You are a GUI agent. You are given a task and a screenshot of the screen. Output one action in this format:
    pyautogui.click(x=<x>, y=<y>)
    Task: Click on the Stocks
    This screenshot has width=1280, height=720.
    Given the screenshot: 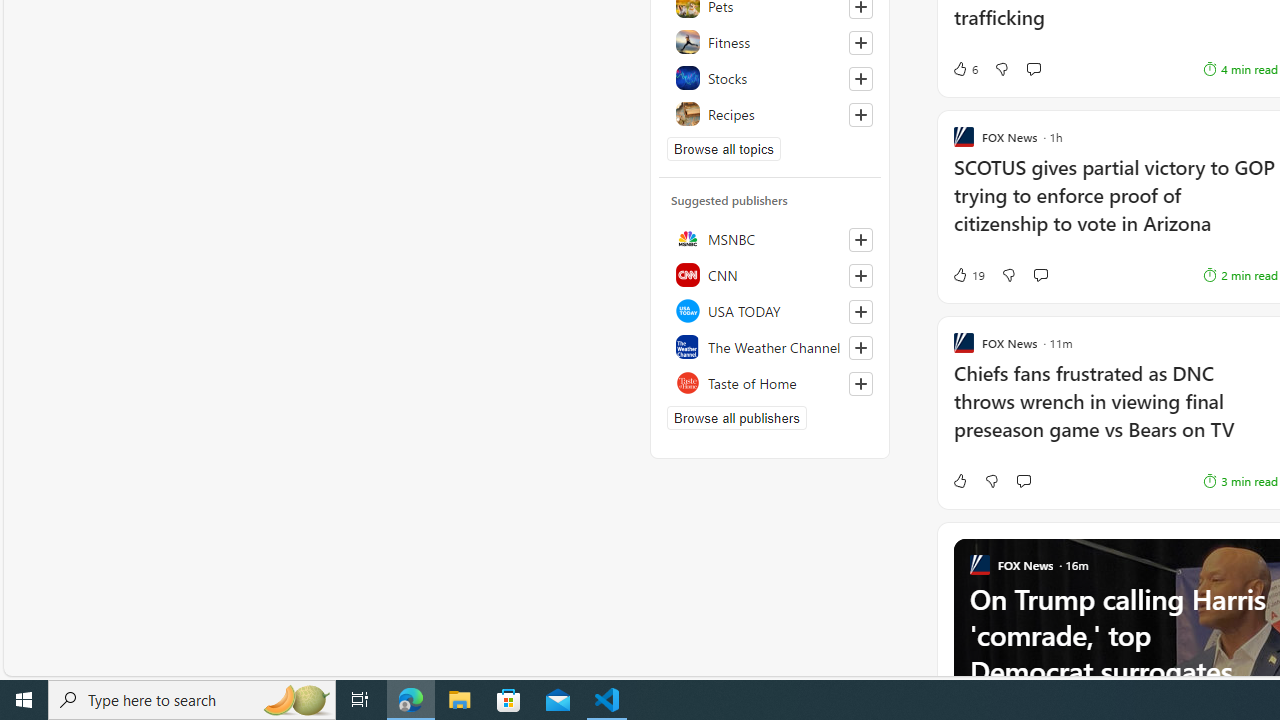 What is the action you would take?
    pyautogui.click(x=770, y=78)
    